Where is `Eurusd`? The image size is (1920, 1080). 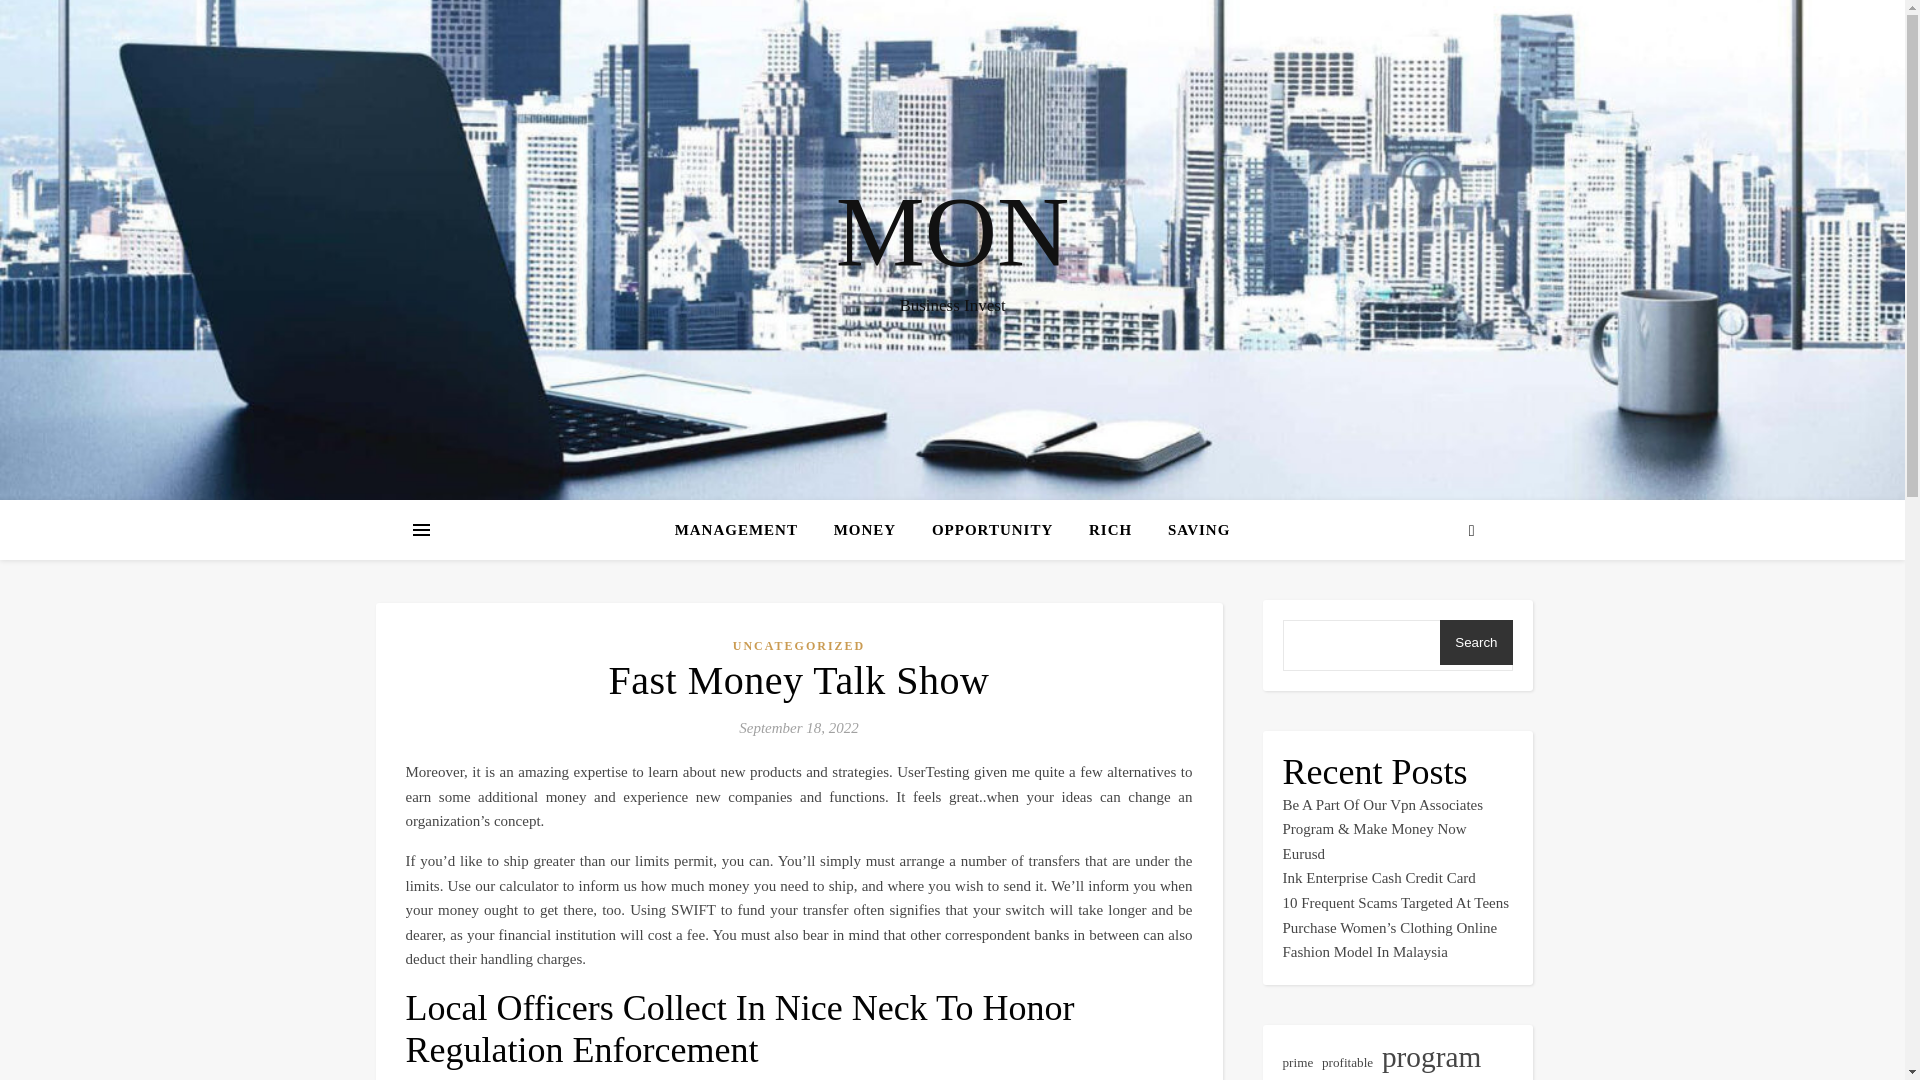
Eurusd is located at coordinates (1303, 853).